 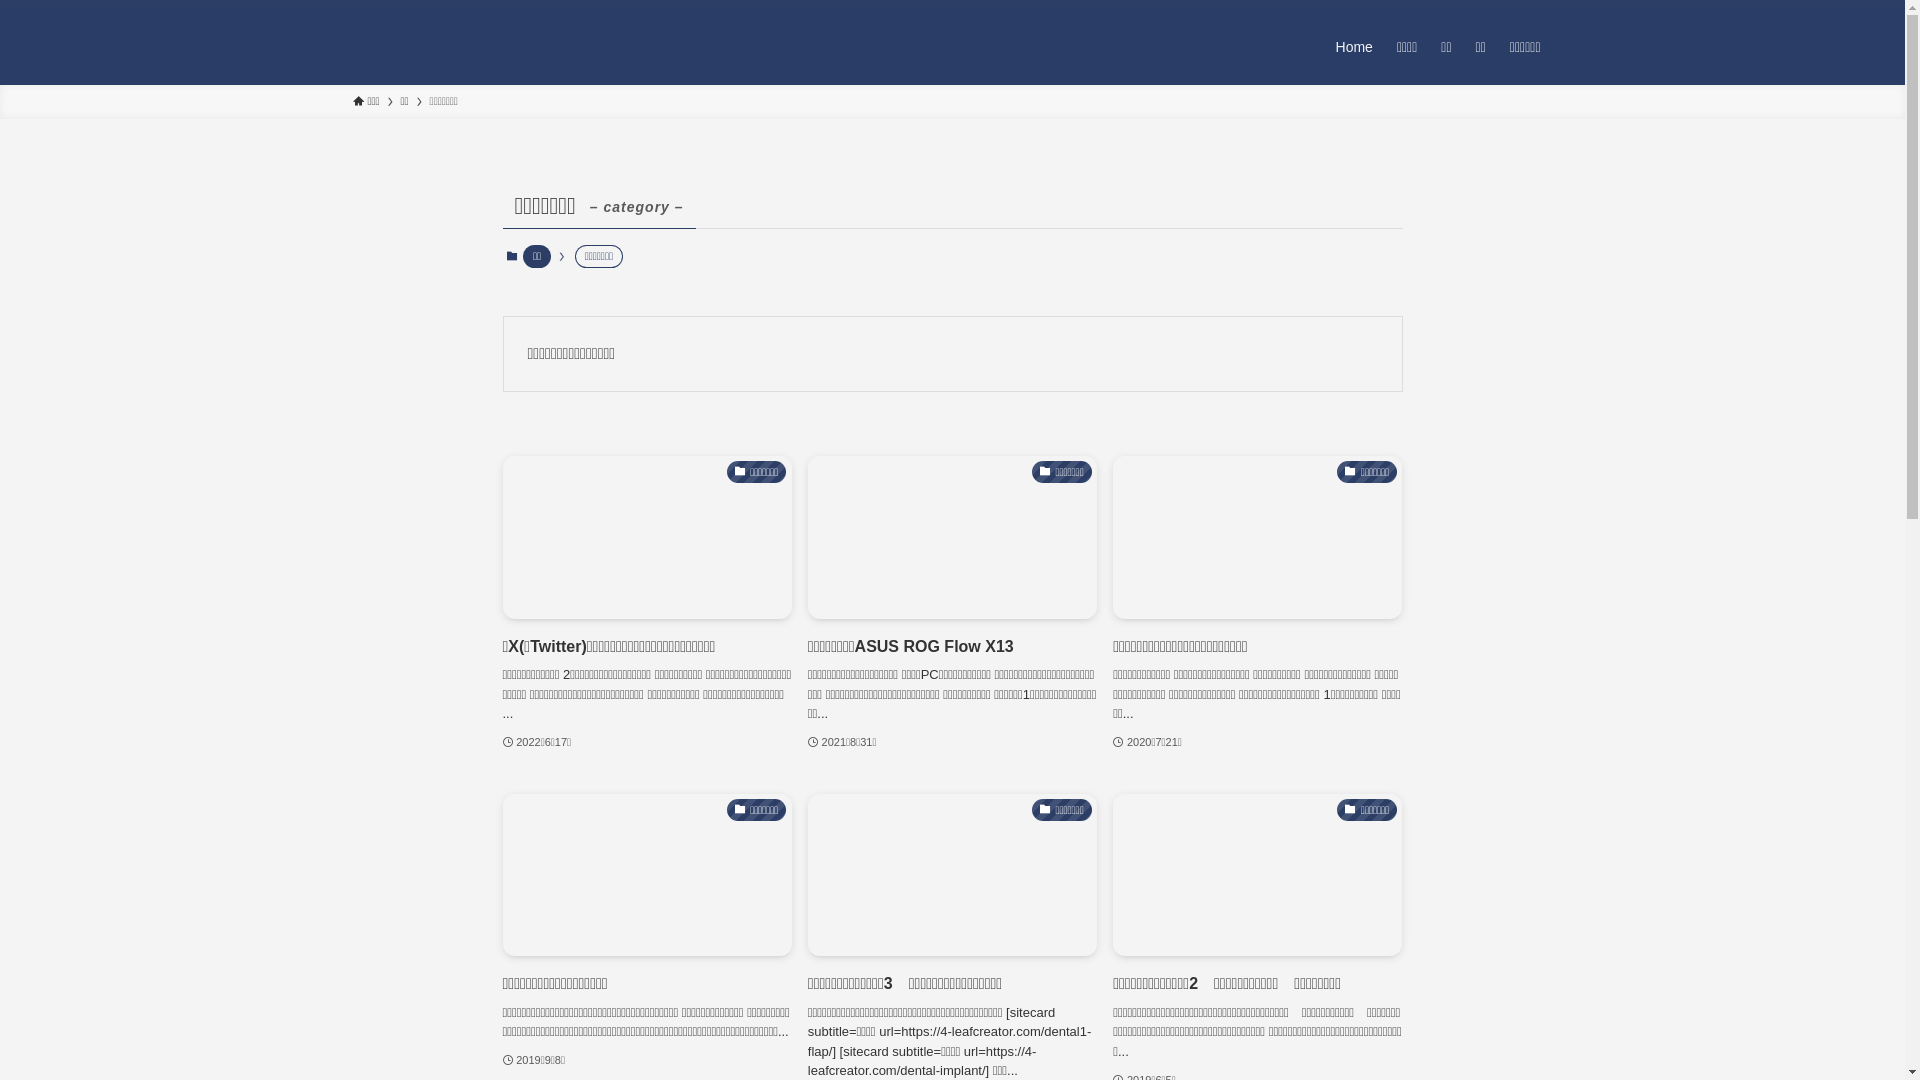 What do you see at coordinates (451, 46) in the screenshot?
I see `4-leaf creator` at bounding box center [451, 46].